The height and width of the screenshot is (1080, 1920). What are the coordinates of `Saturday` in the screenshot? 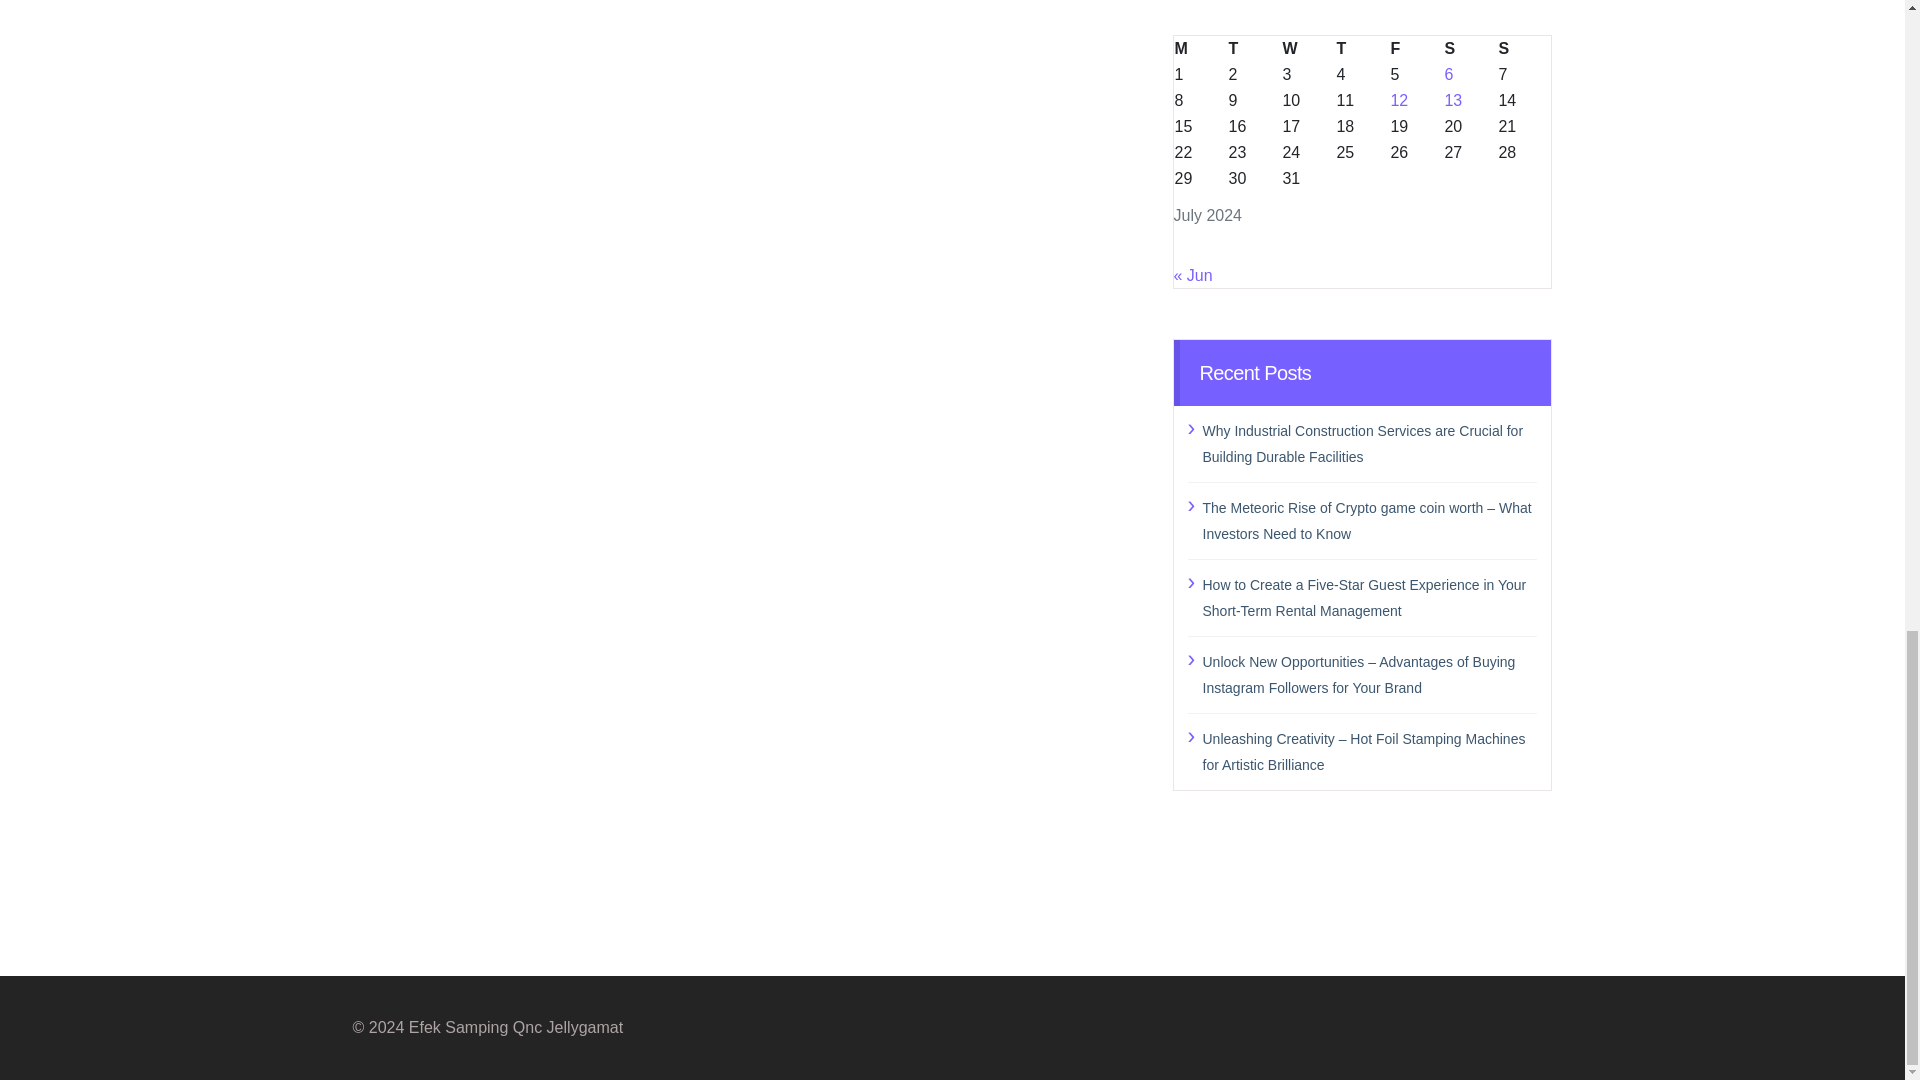 It's located at (1470, 47).